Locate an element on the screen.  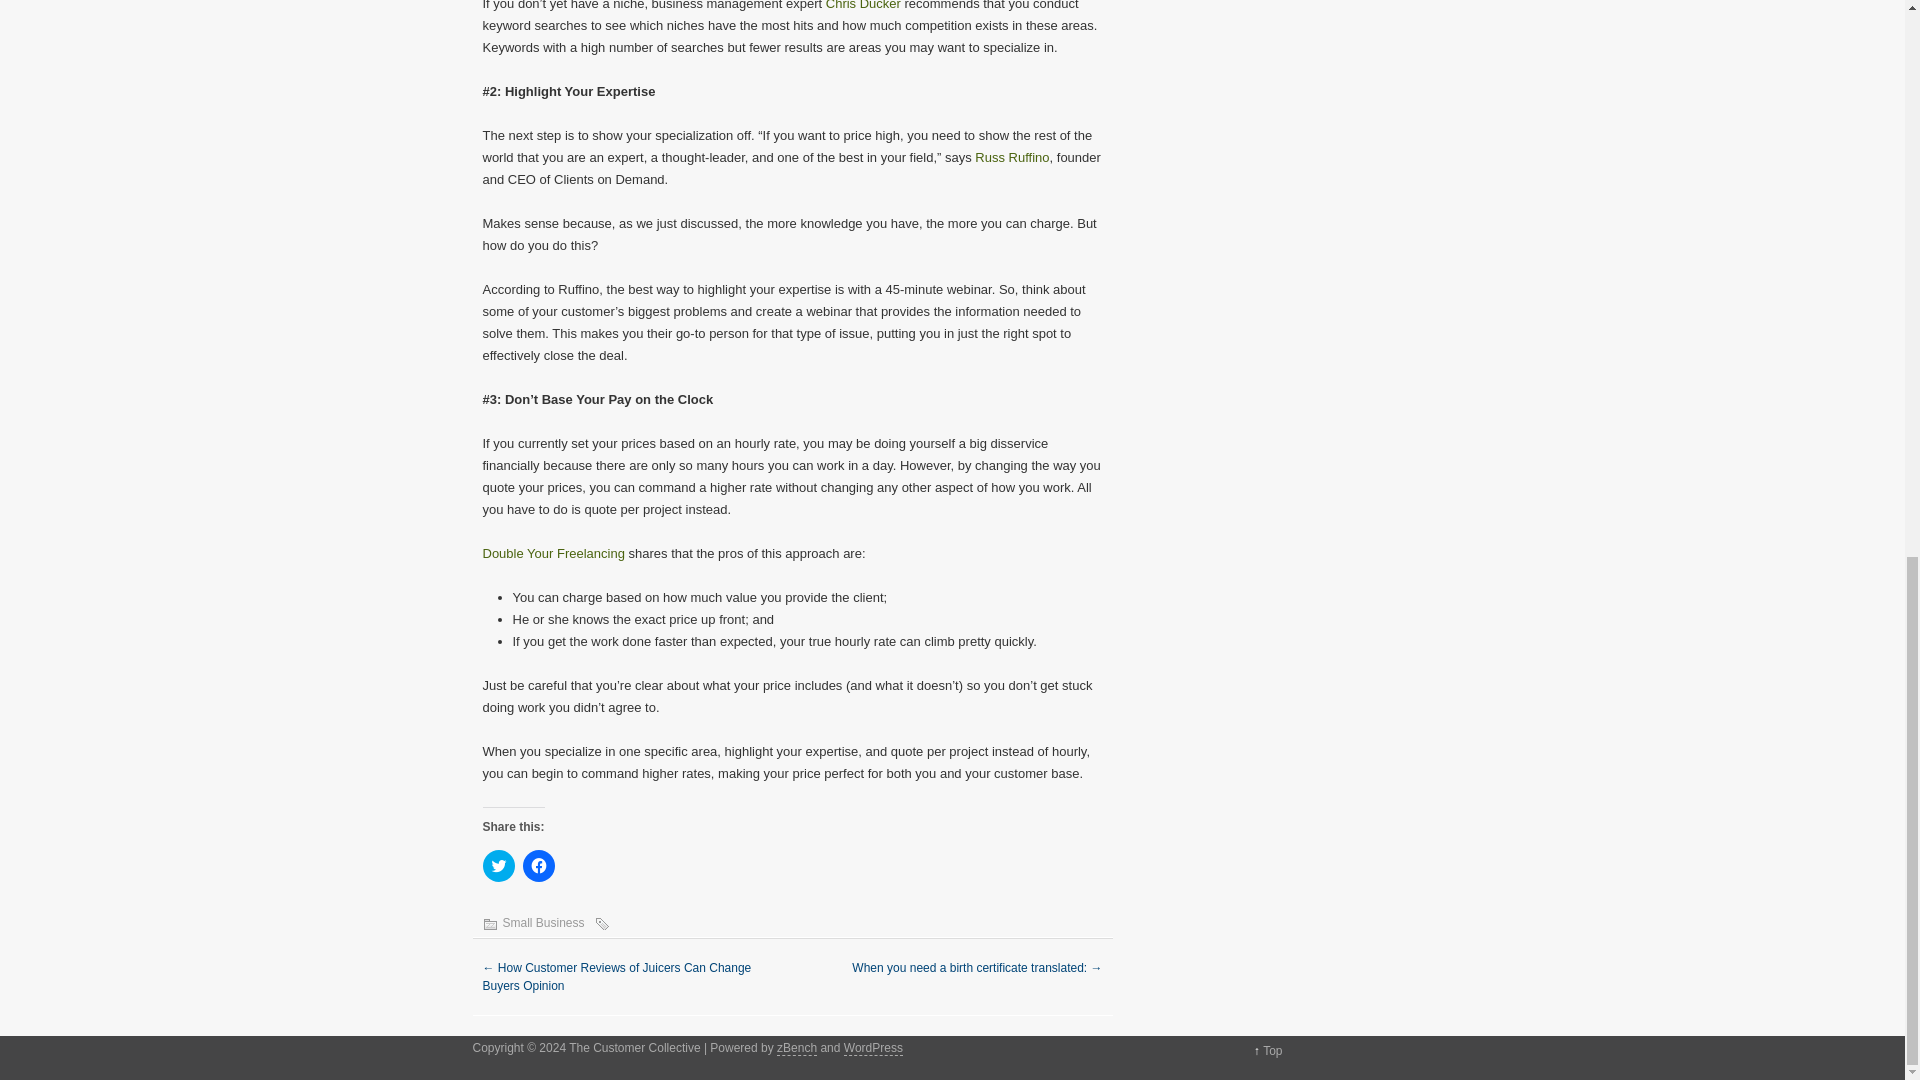
Chris Ducker is located at coordinates (862, 5).